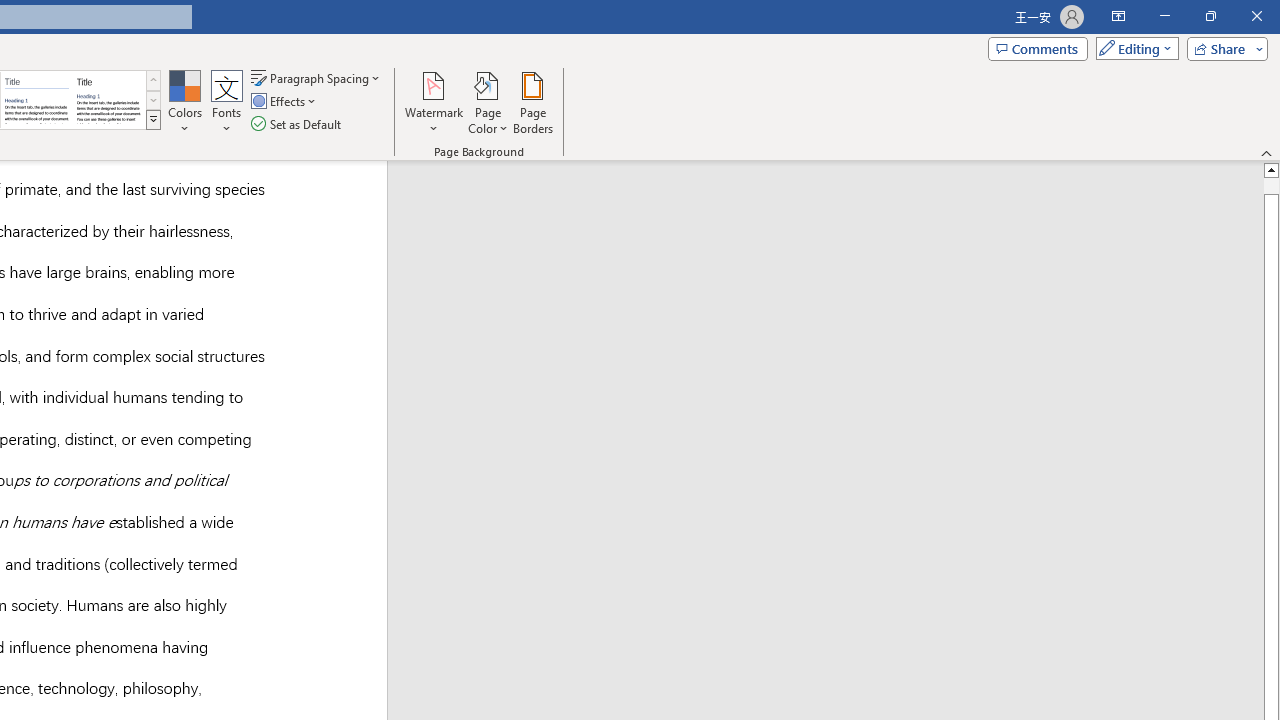  I want to click on Set as Default, so click(298, 124).